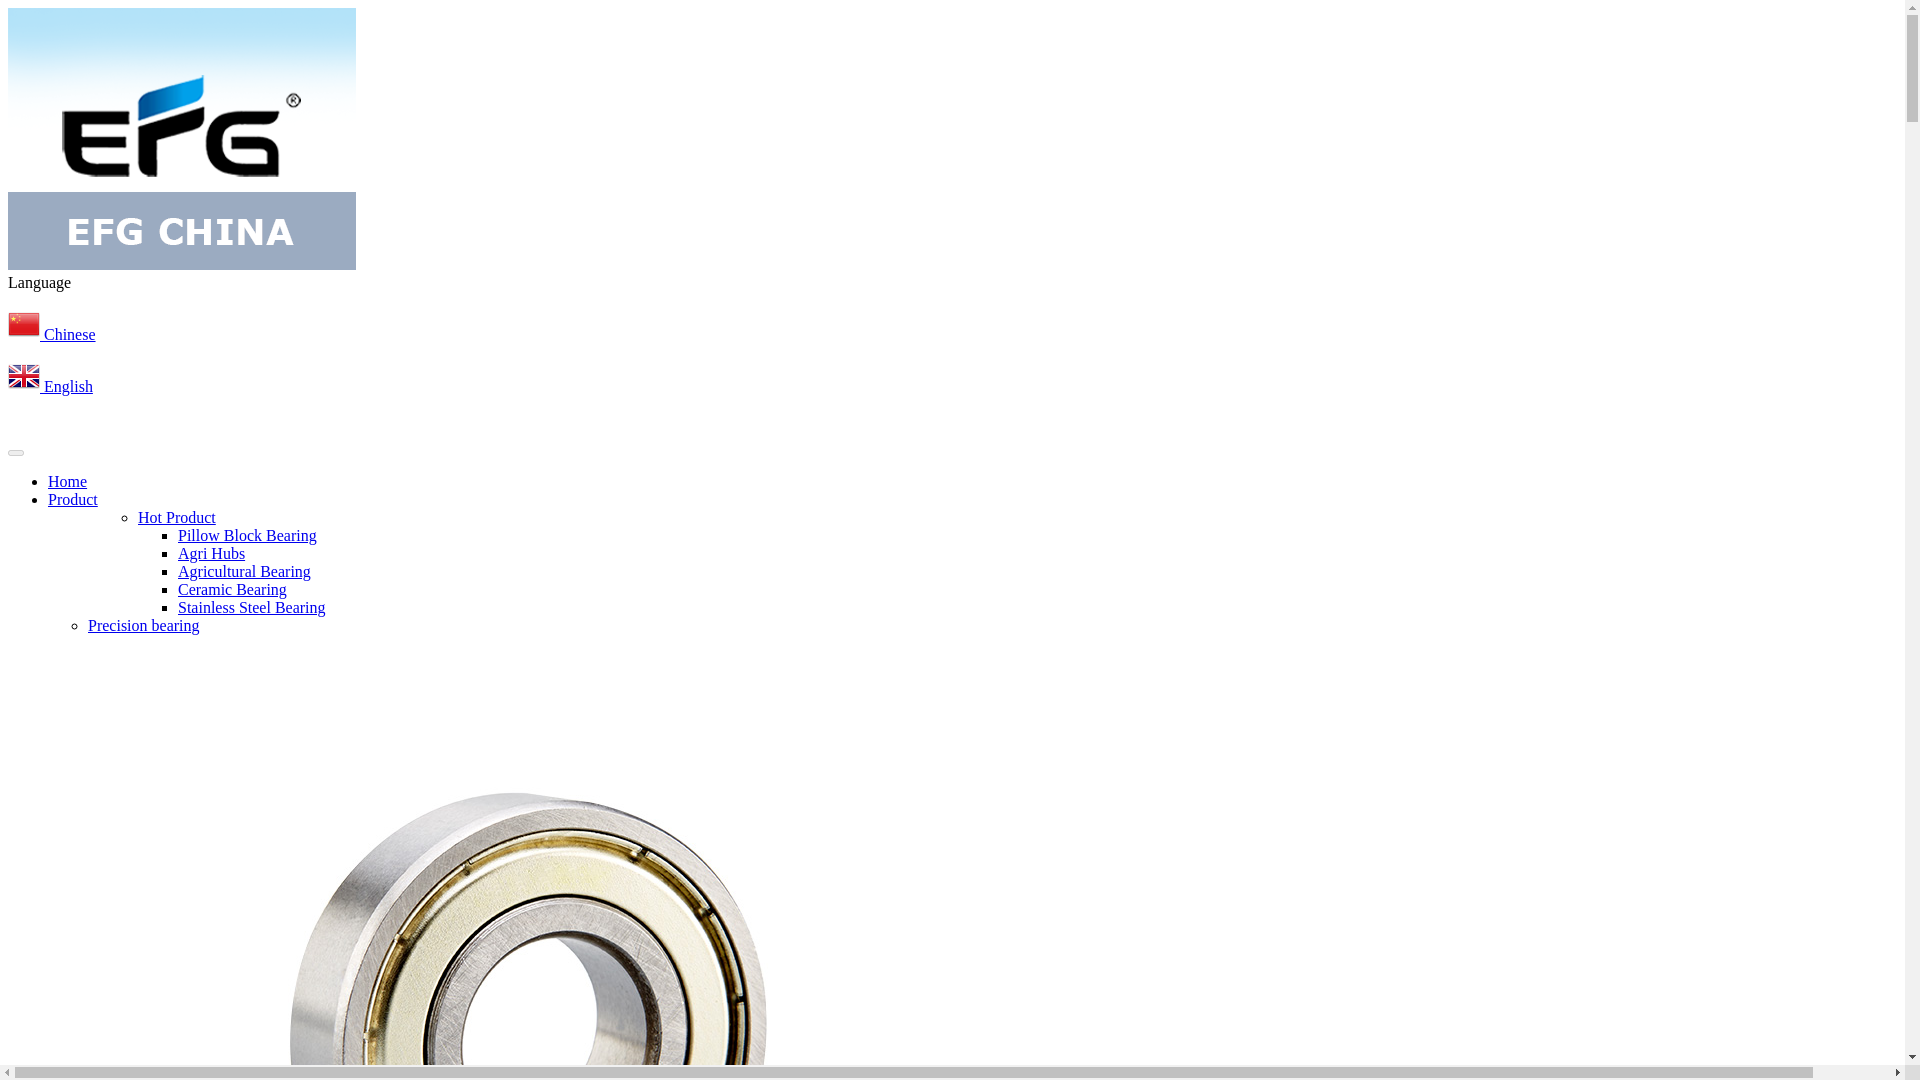 The width and height of the screenshot is (1920, 1080). Describe the element at coordinates (67, 482) in the screenshot. I see `Home` at that location.